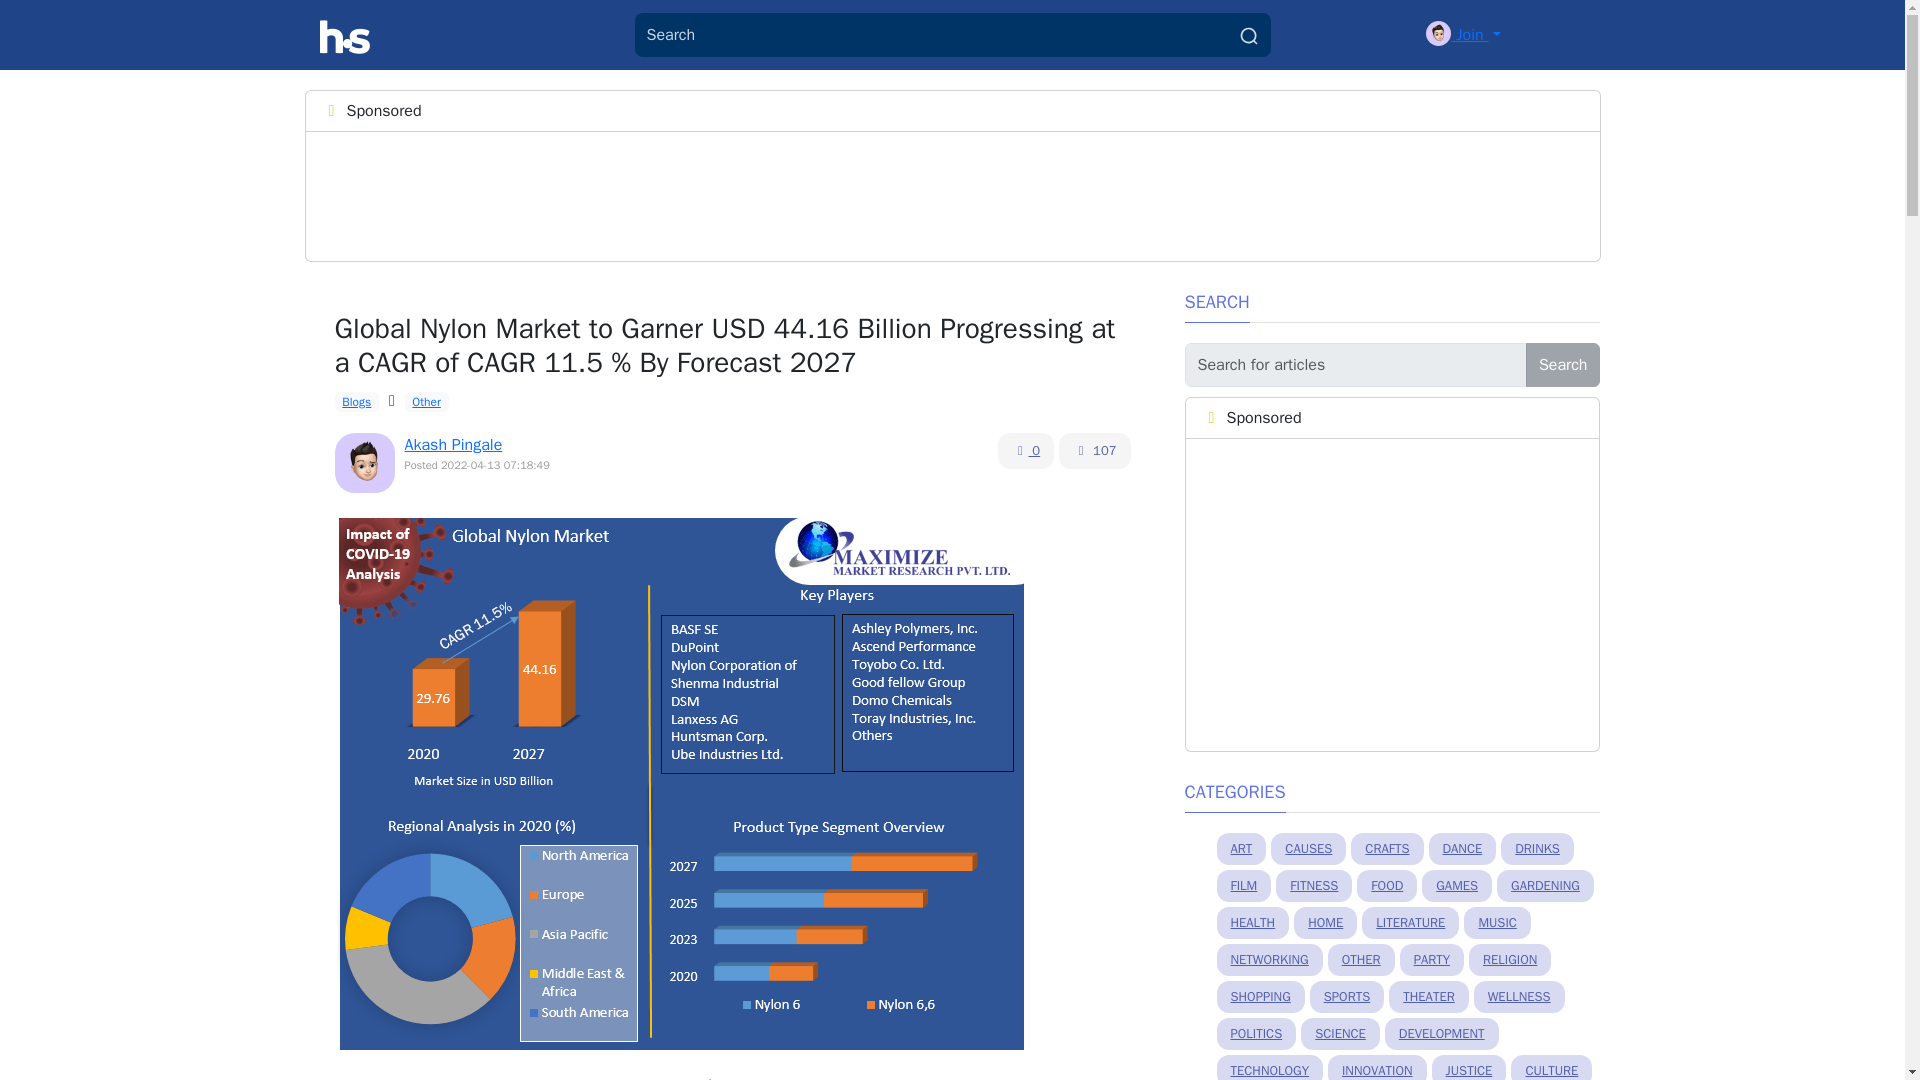  Describe the element at coordinates (1545, 886) in the screenshot. I see `GARDENING` at that location.